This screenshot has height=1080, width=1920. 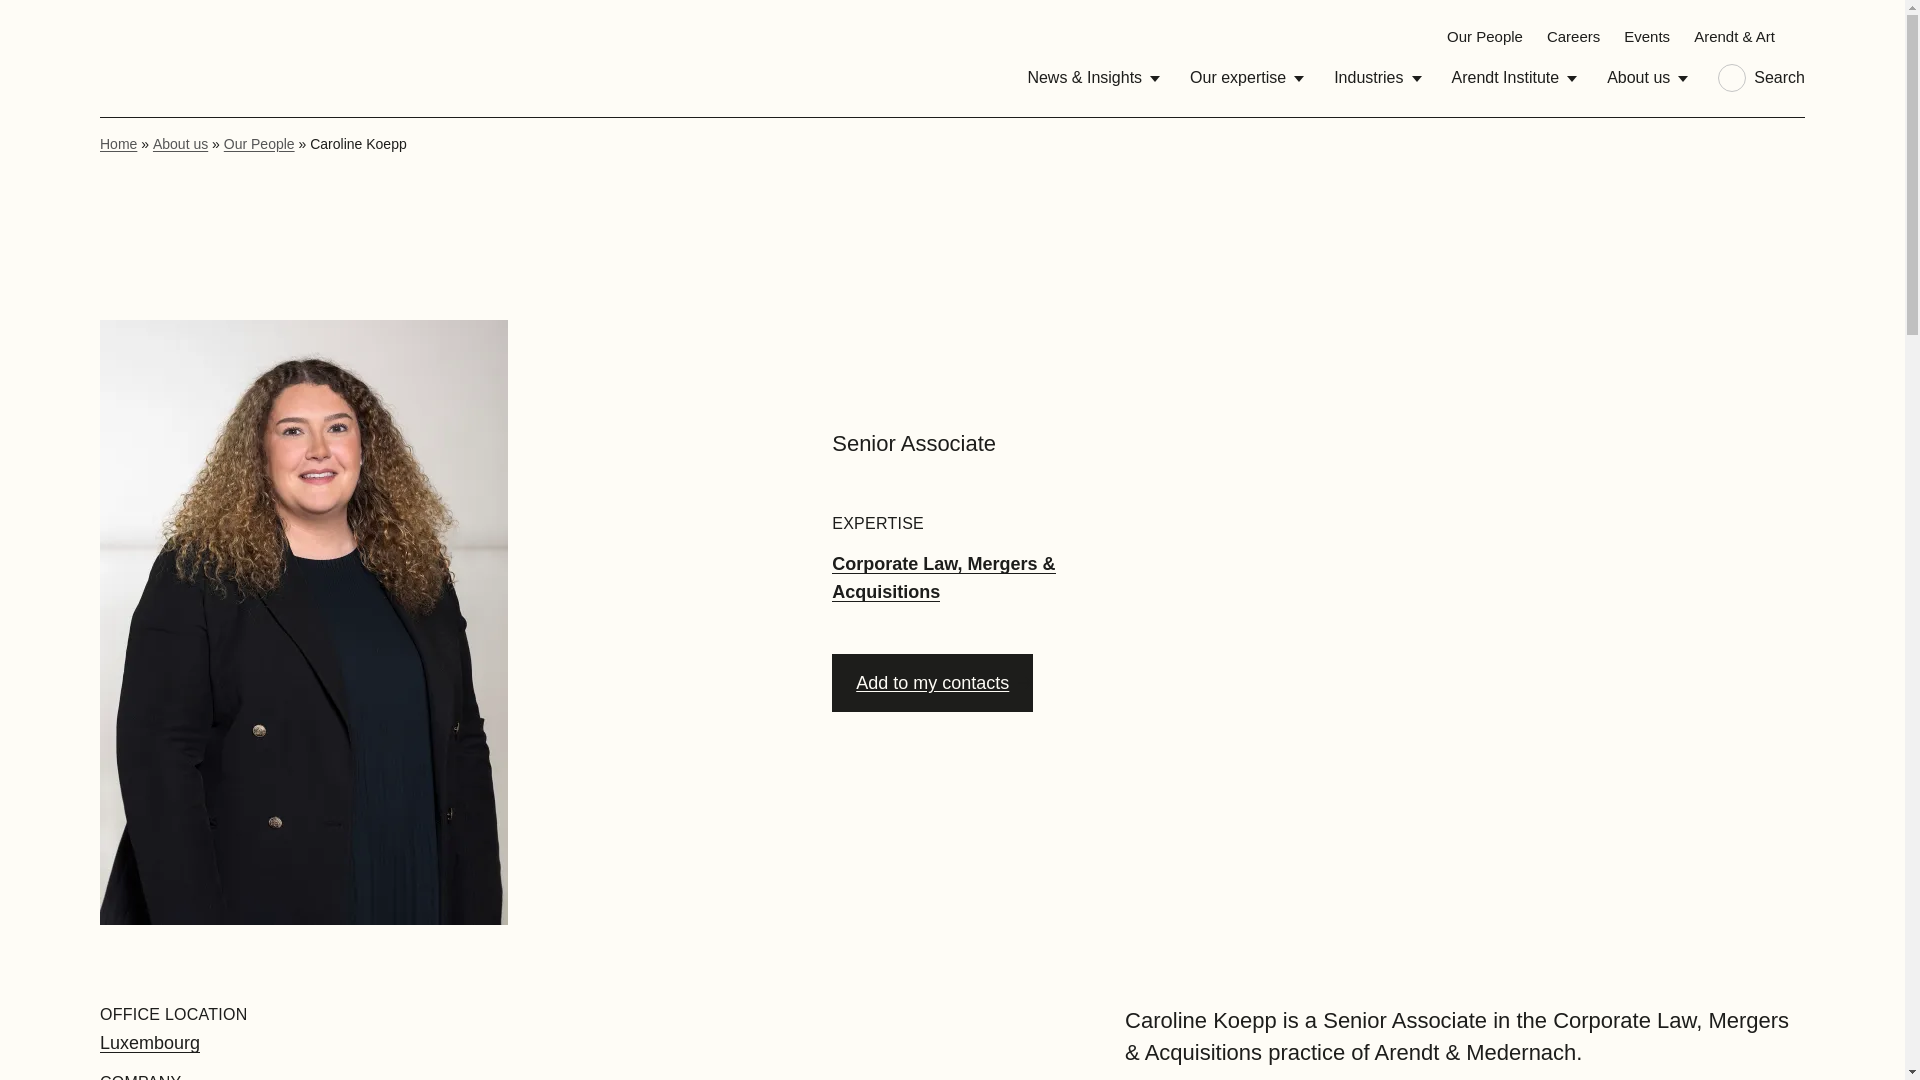 What do you see at coordinates (1484, 36) in the screenshot?
I see `Our People` at bounding box center [1484, 36].